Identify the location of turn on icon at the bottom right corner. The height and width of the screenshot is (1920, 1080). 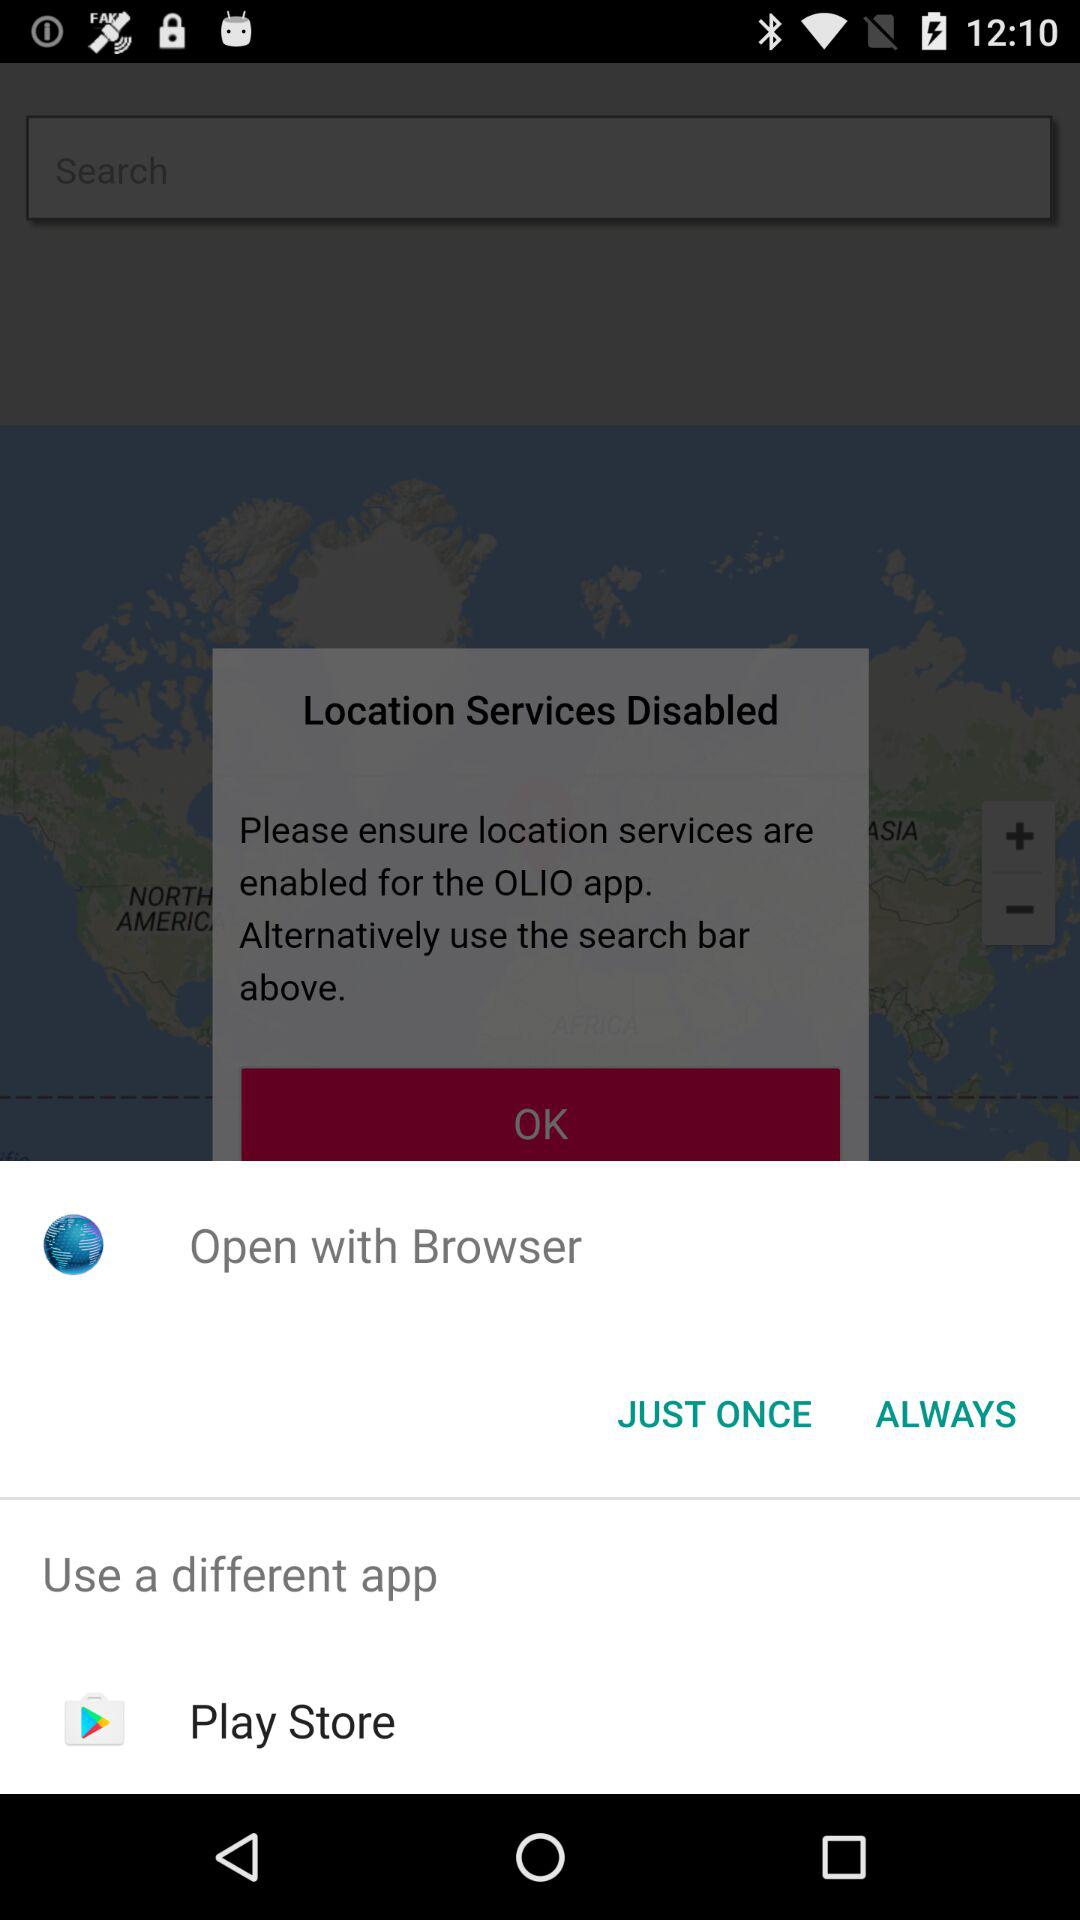
(946, 1413).